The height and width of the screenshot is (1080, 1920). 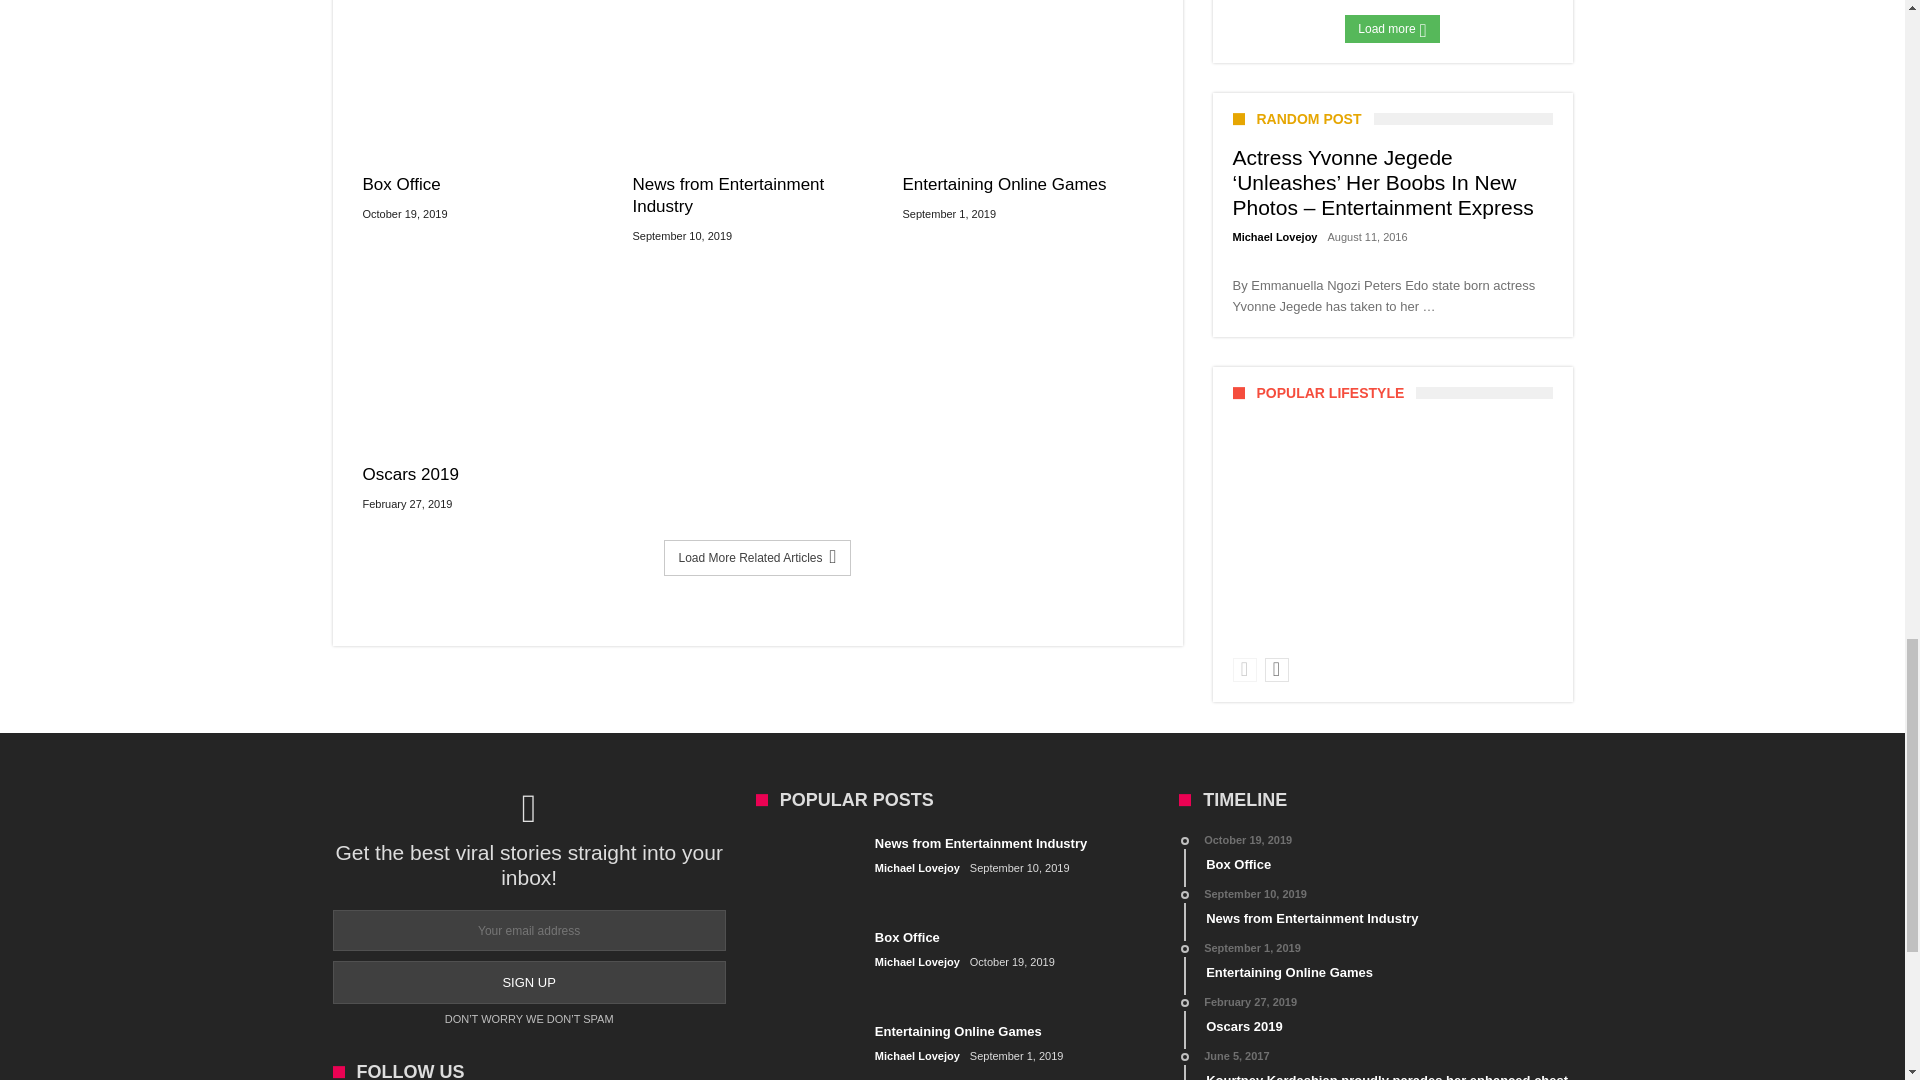 I want to click on Posts by Michael Lovejoy, so click(x=918, y=962).